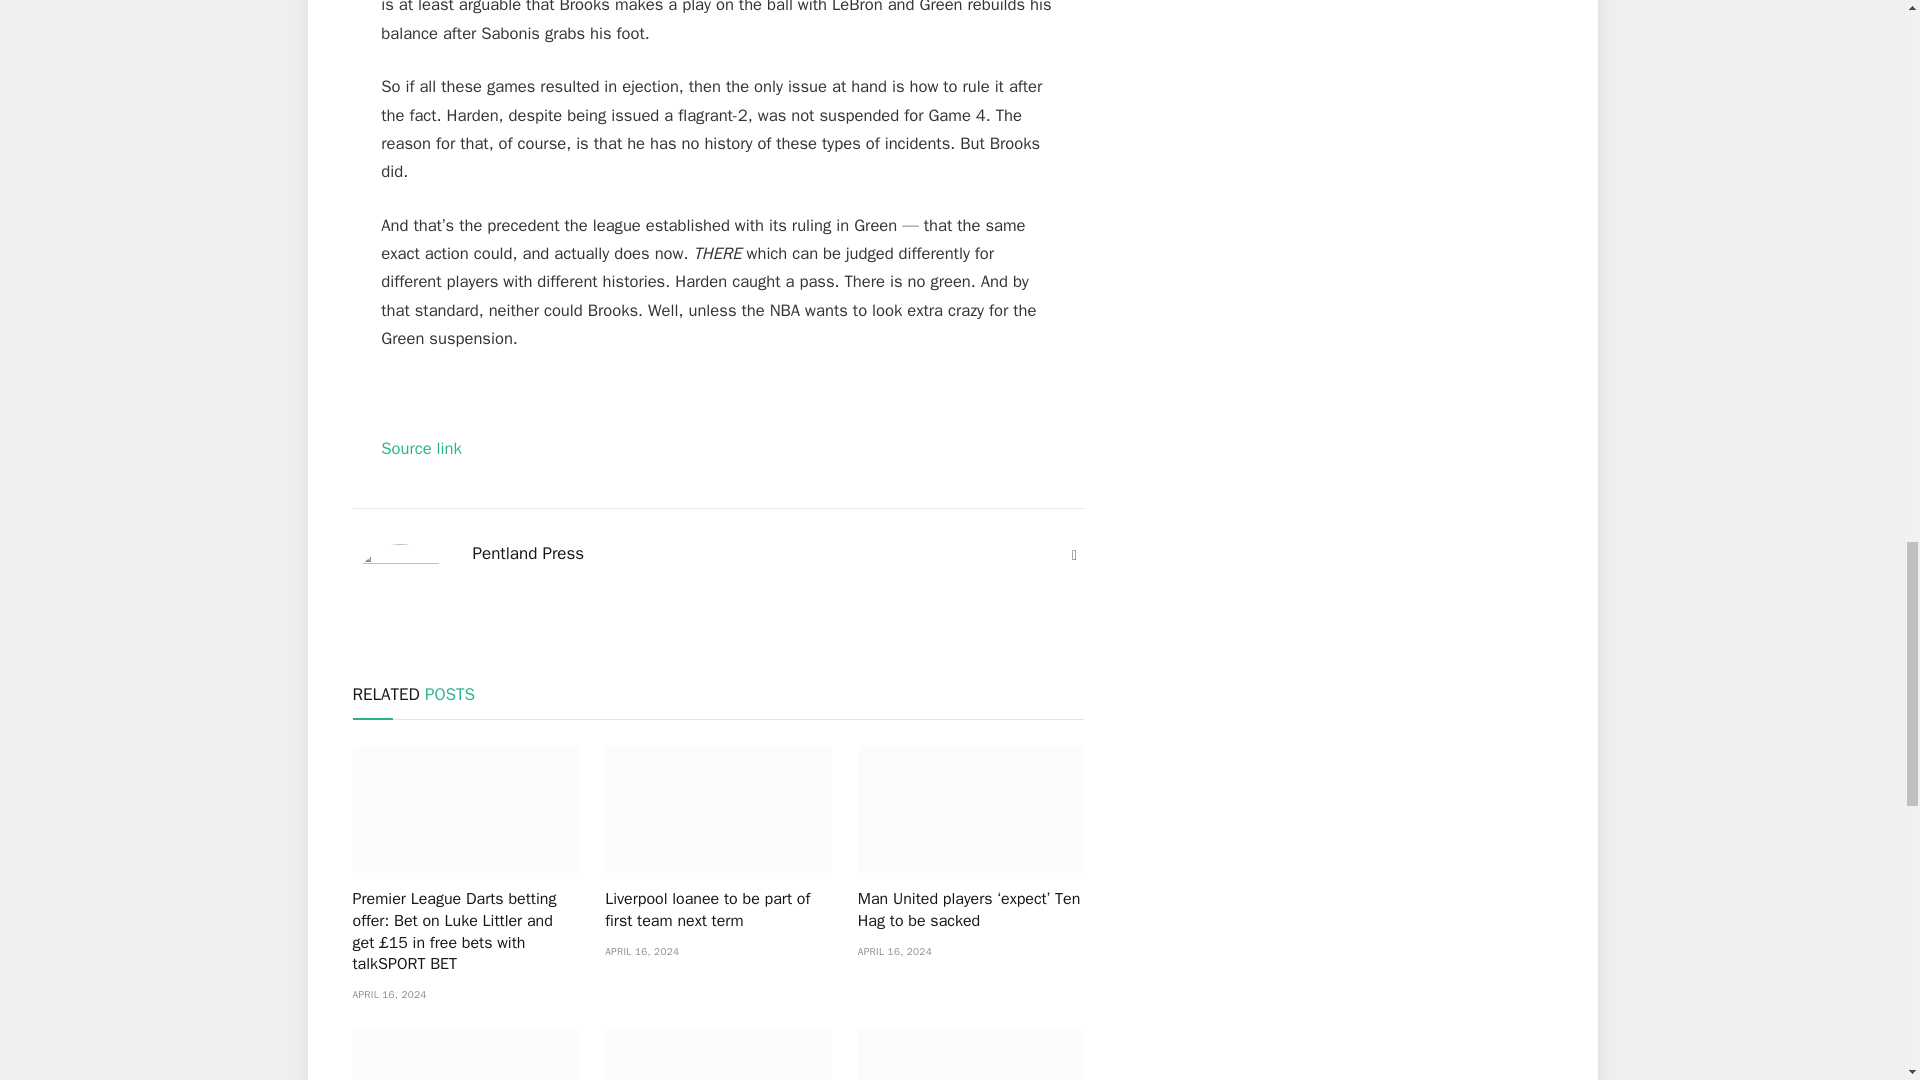  I want to click on Pentland Press, so click(528, 554).